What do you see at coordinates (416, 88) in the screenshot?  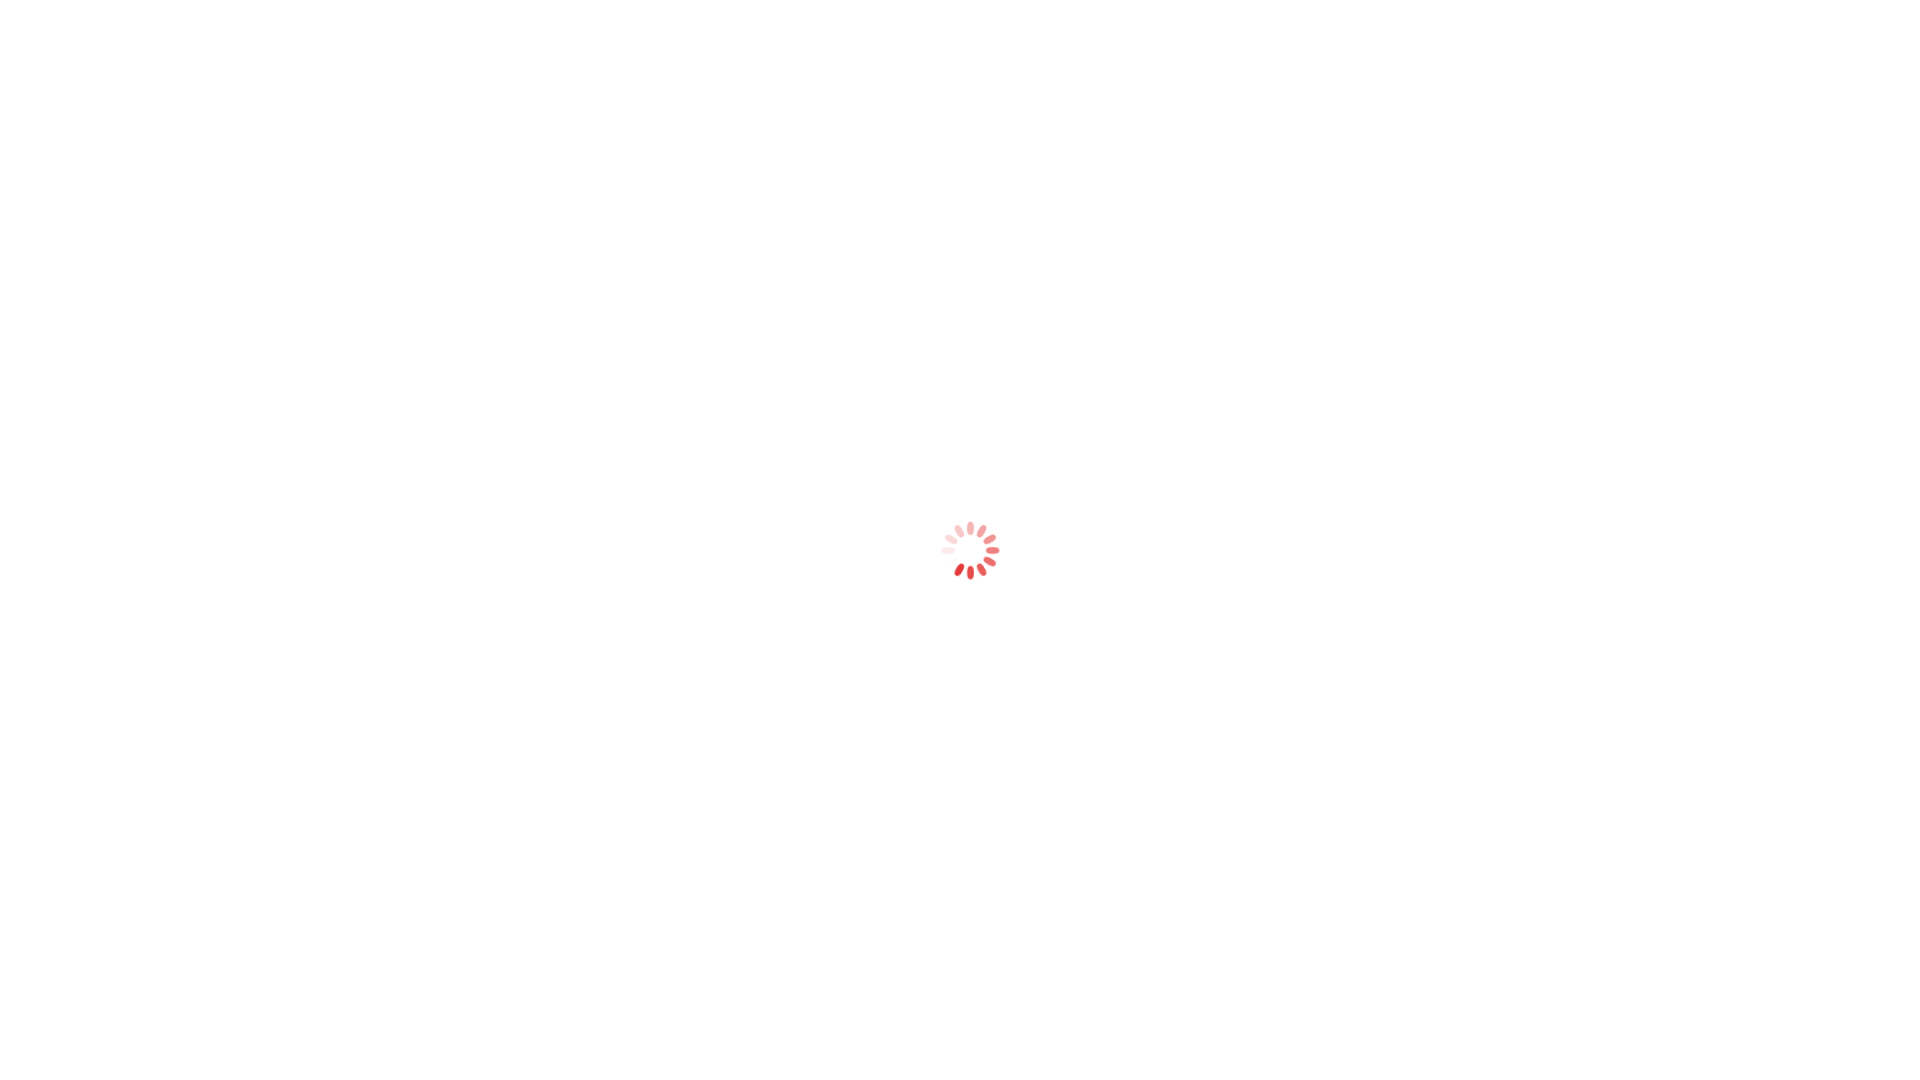 I see `Home` at bounding box center [416, 88].